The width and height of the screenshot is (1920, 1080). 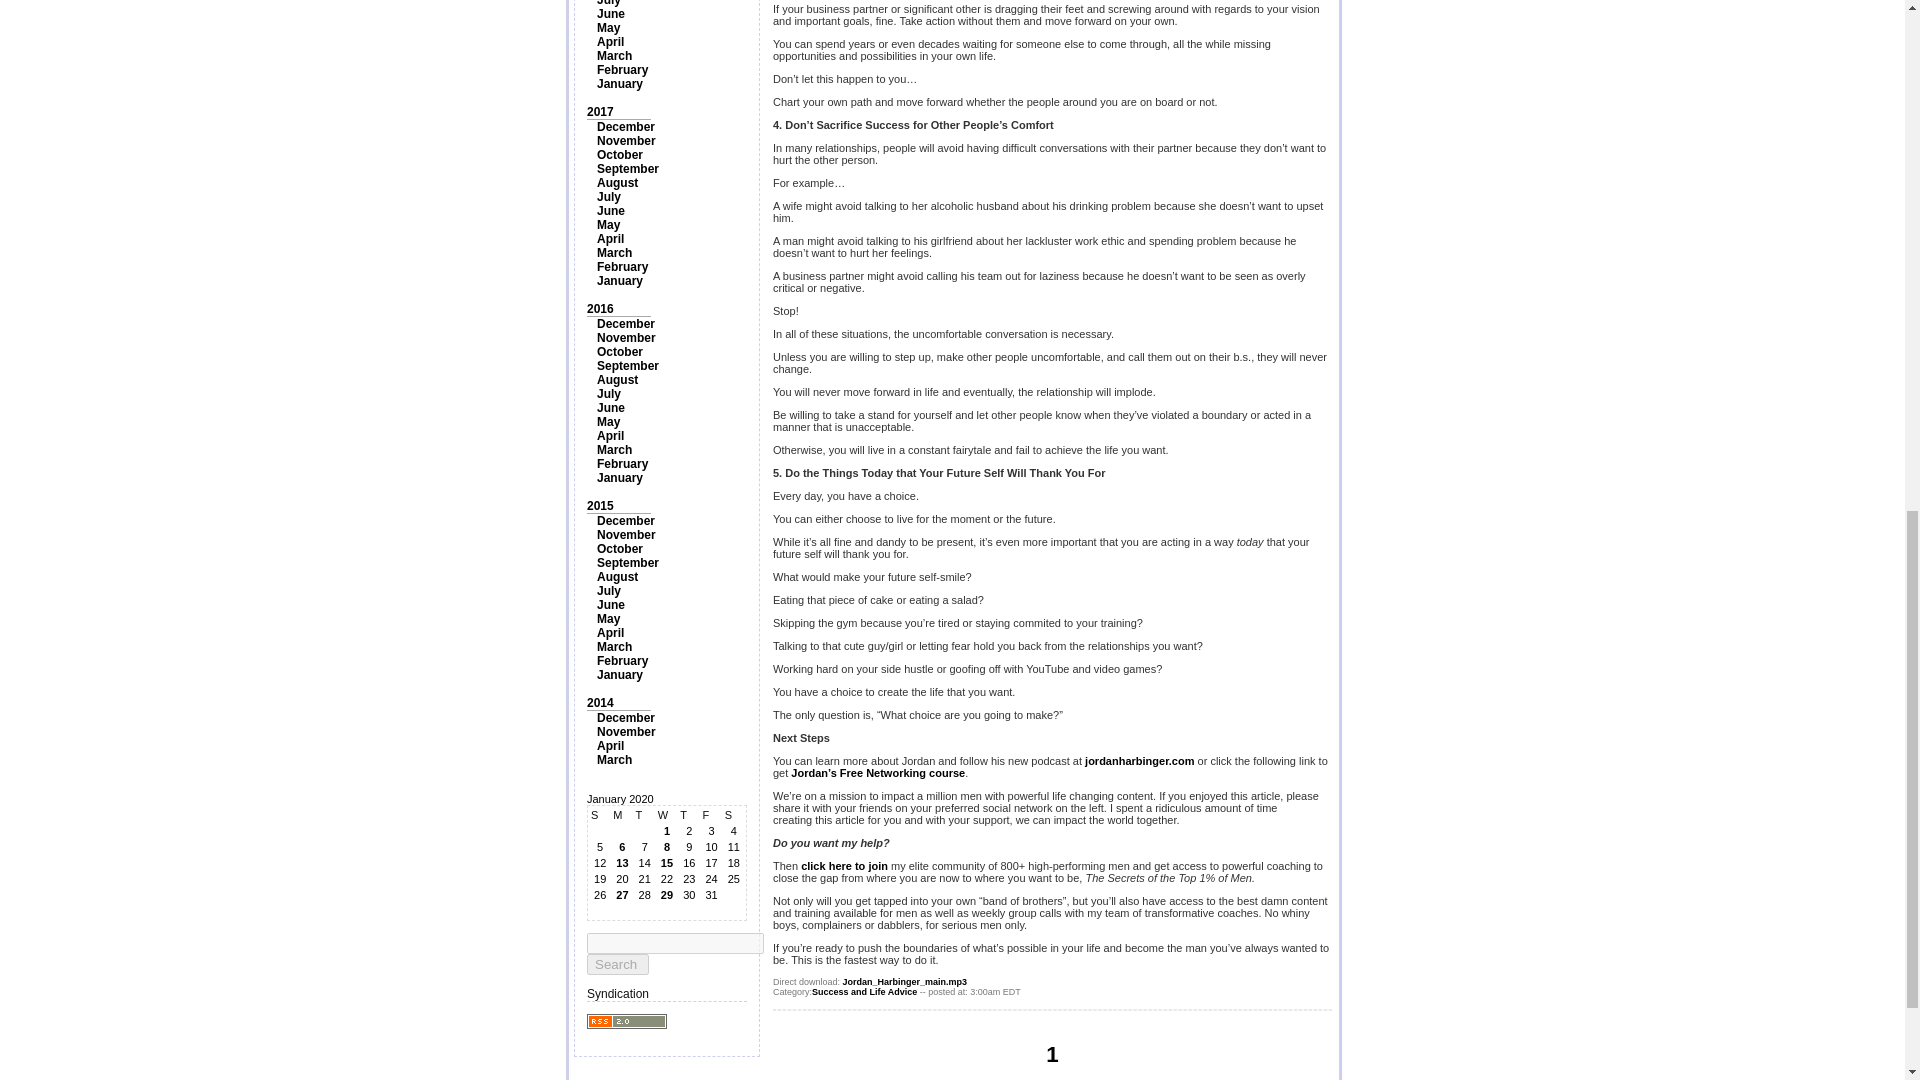 I want to click on Monday, so click(x=622, y=814).